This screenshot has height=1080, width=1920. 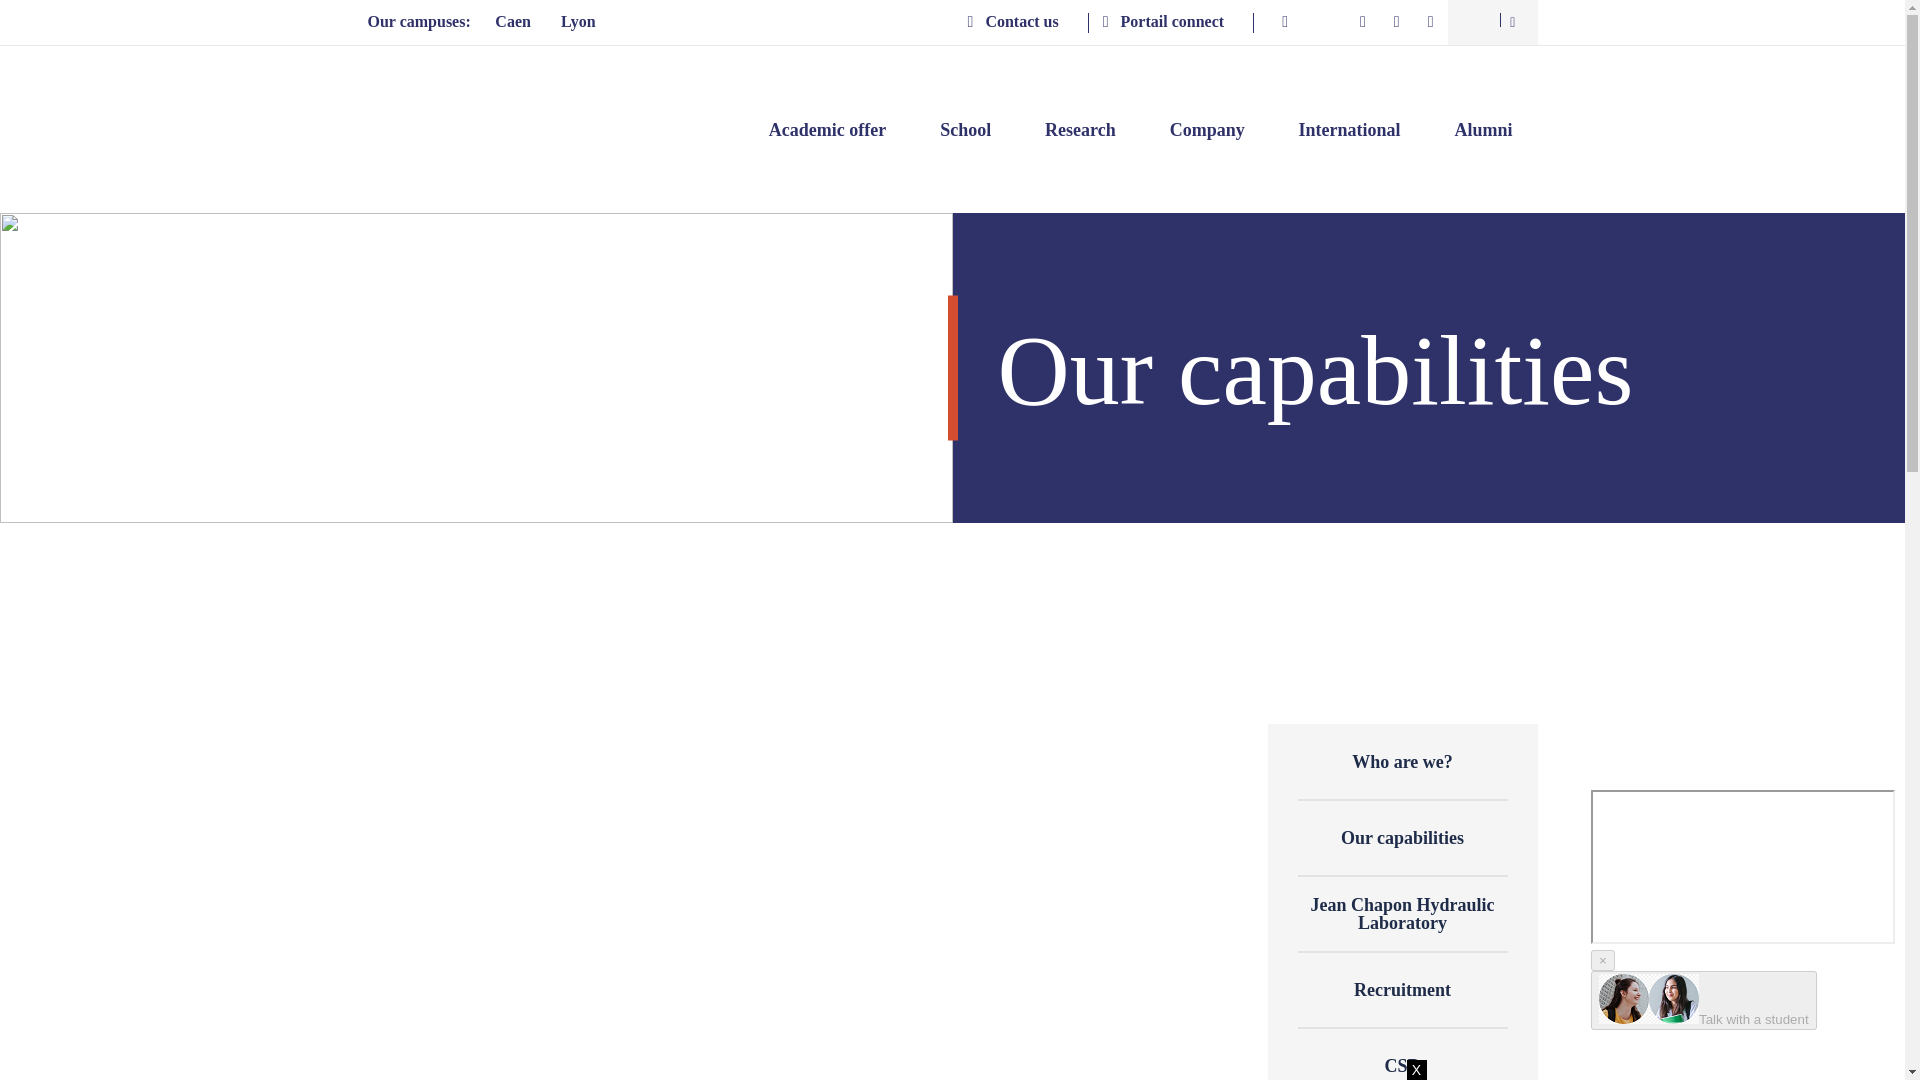 I want to click on Academic offer, so click(x=827, y=130).